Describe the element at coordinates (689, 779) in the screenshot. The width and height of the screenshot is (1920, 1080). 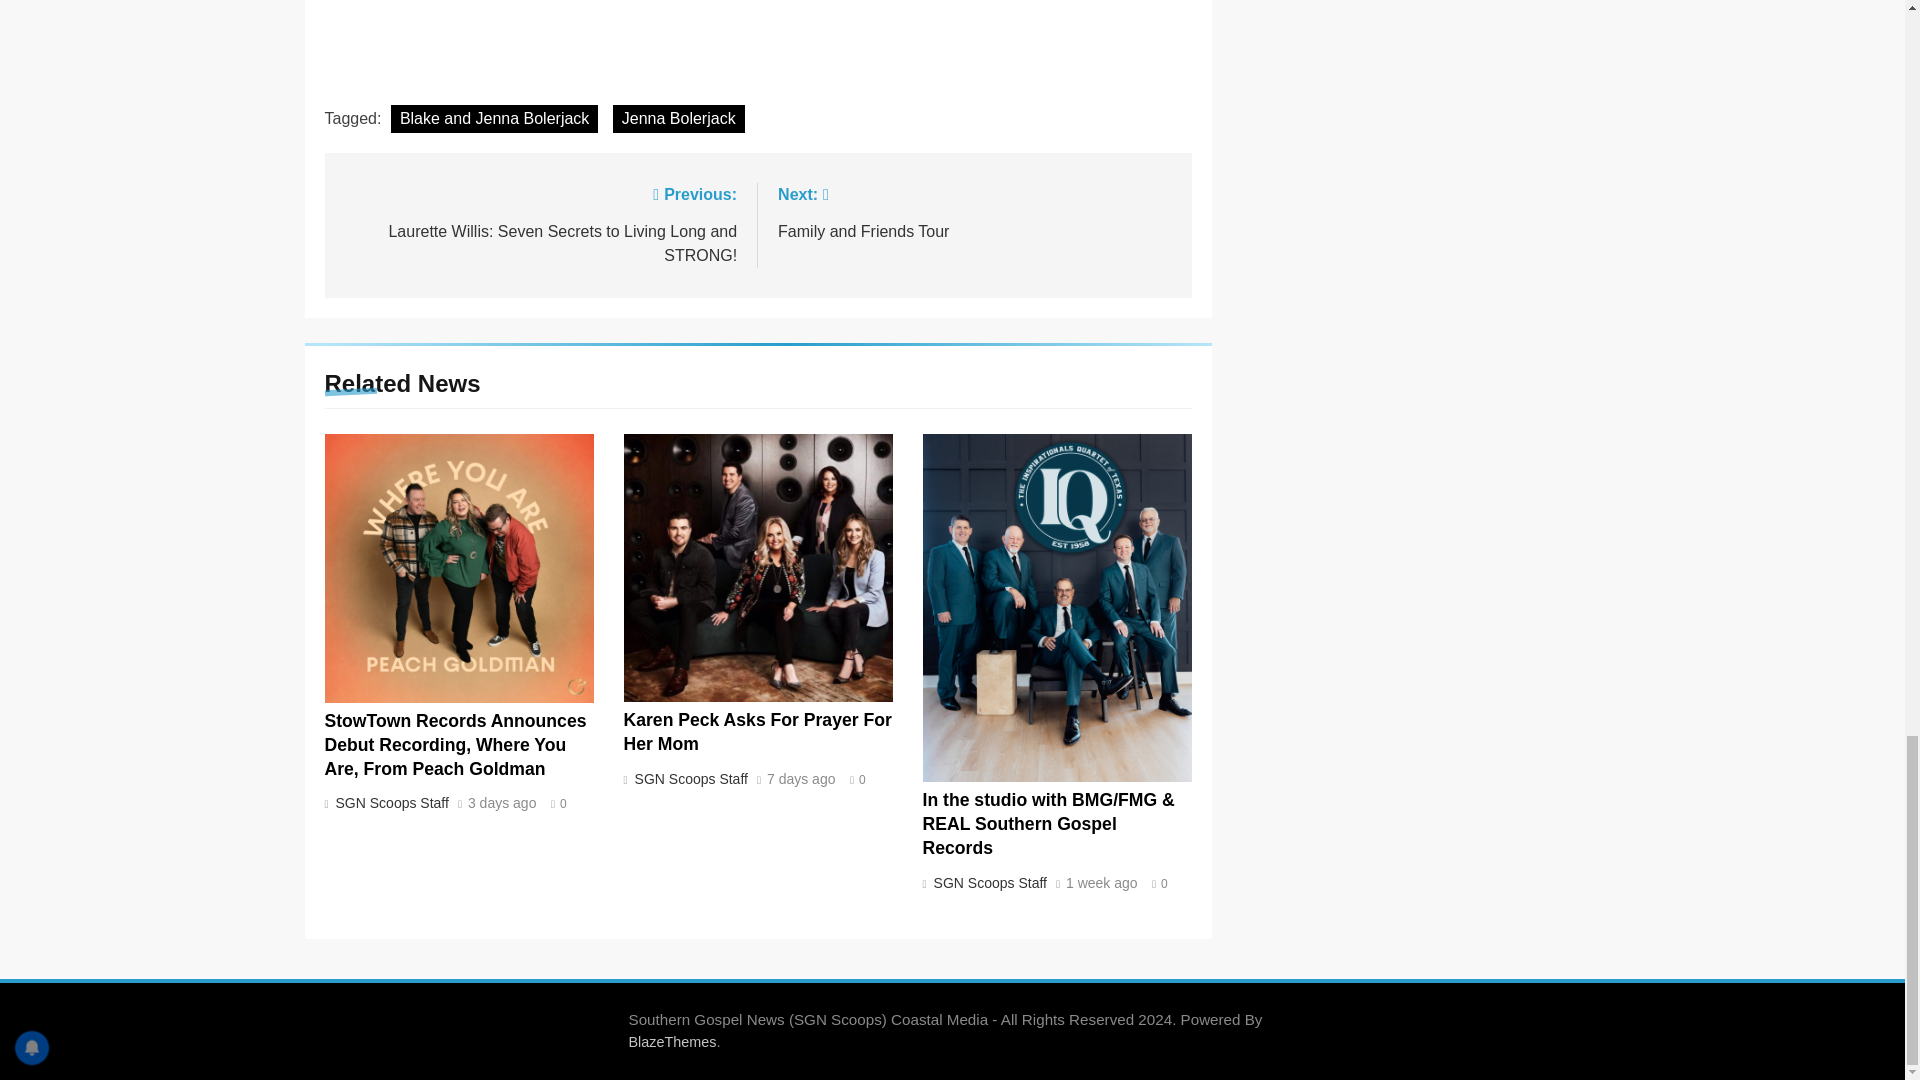
I see `SGN Scoops Staff` at that location.